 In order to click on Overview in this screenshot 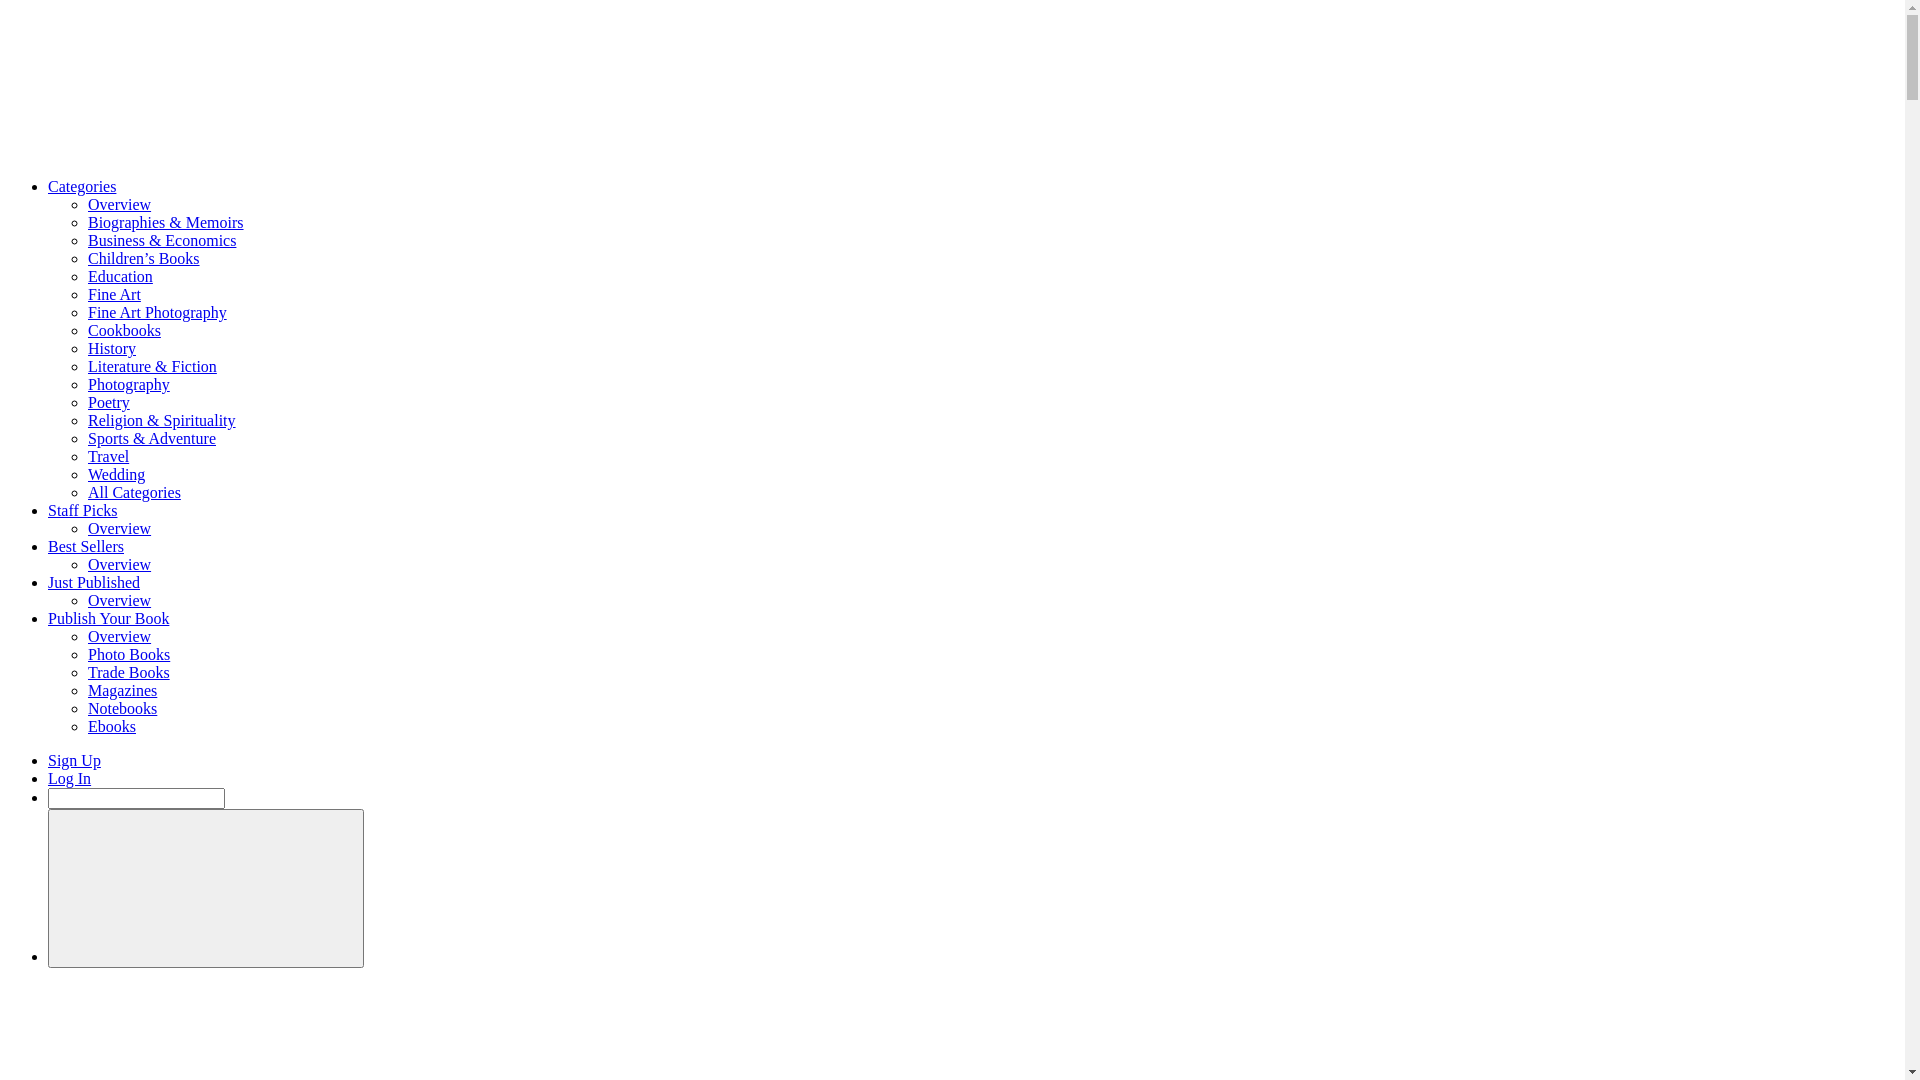, I will do `click(120, 600)`.